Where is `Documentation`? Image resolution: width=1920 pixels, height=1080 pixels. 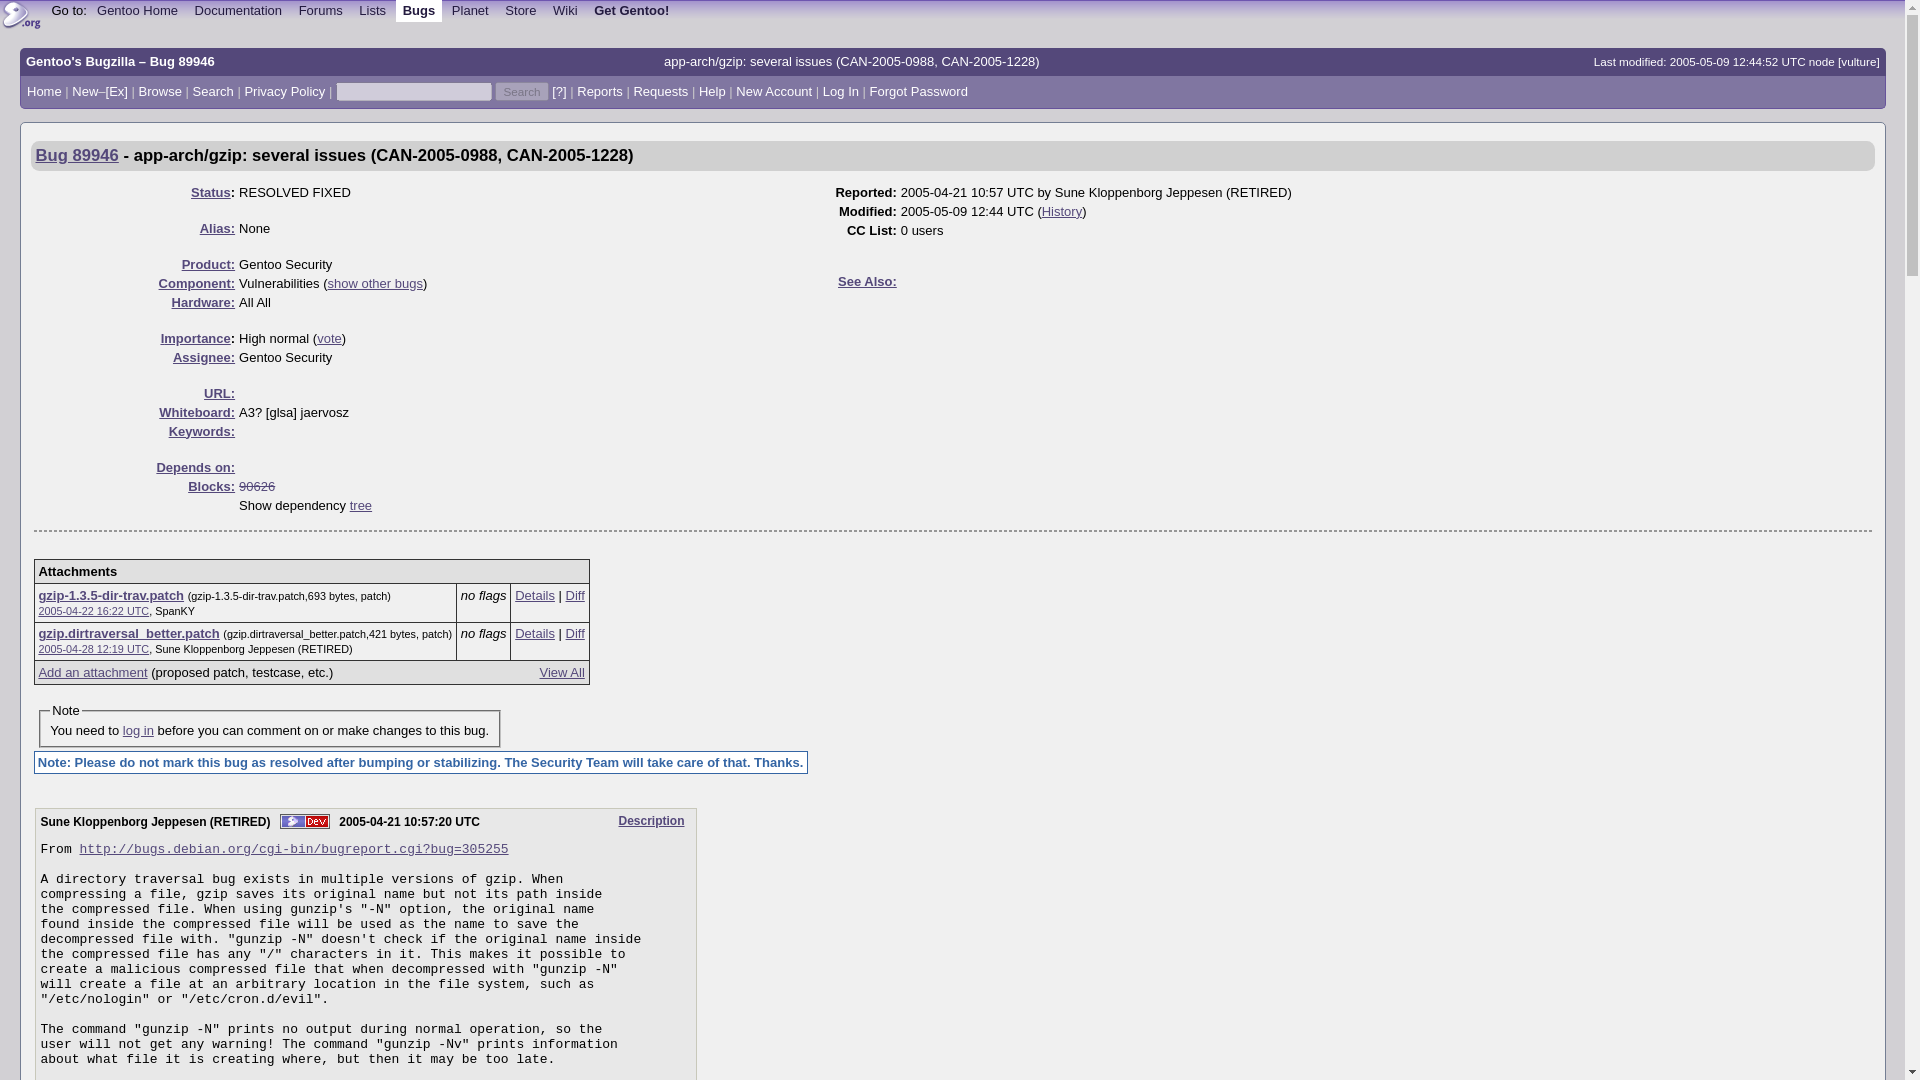
Documentation is located at coordinates (238, 10).